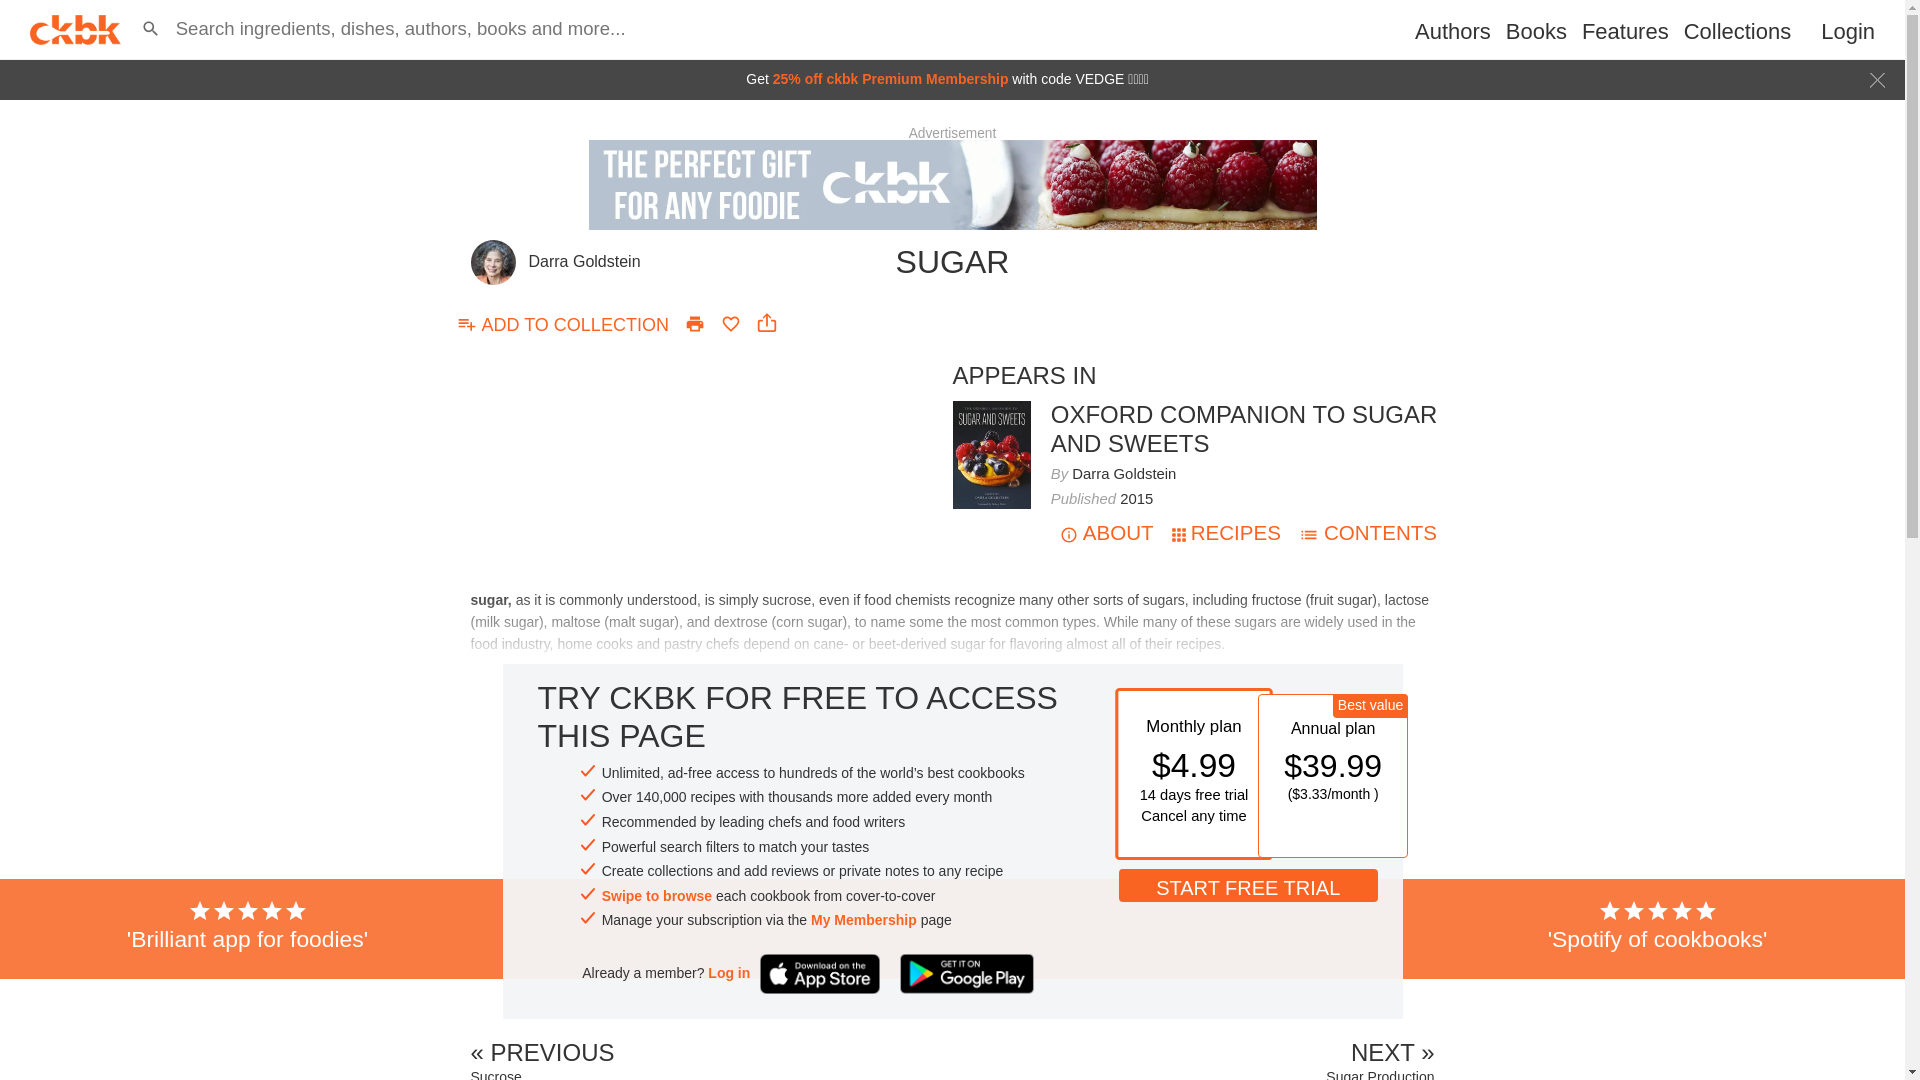 The image size is (1920, 1080). What do you see at coordinates (1106, 532) in the screenshot?
I see `About this book` at bounding box center [1106, 532].